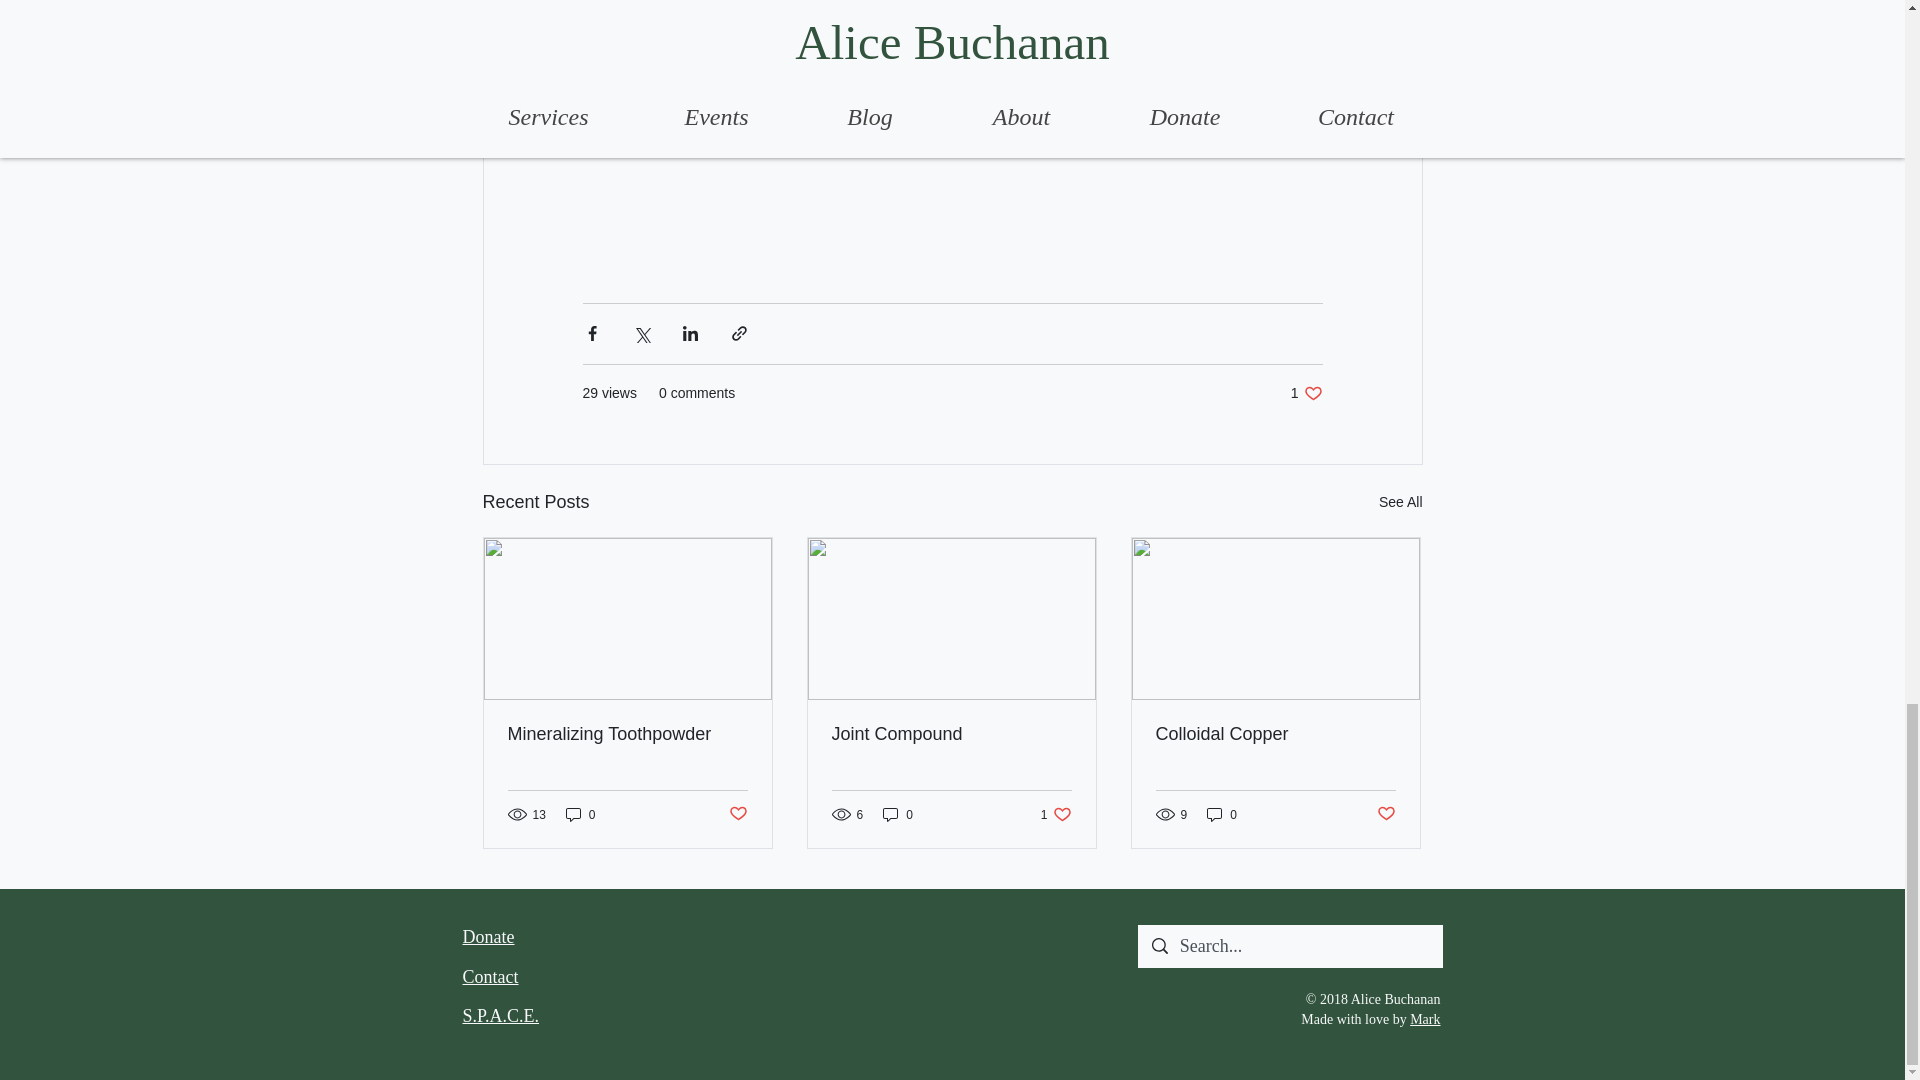  Describe the element at coordinates (490, 976) in the screenshot. I see `See All` at that location.